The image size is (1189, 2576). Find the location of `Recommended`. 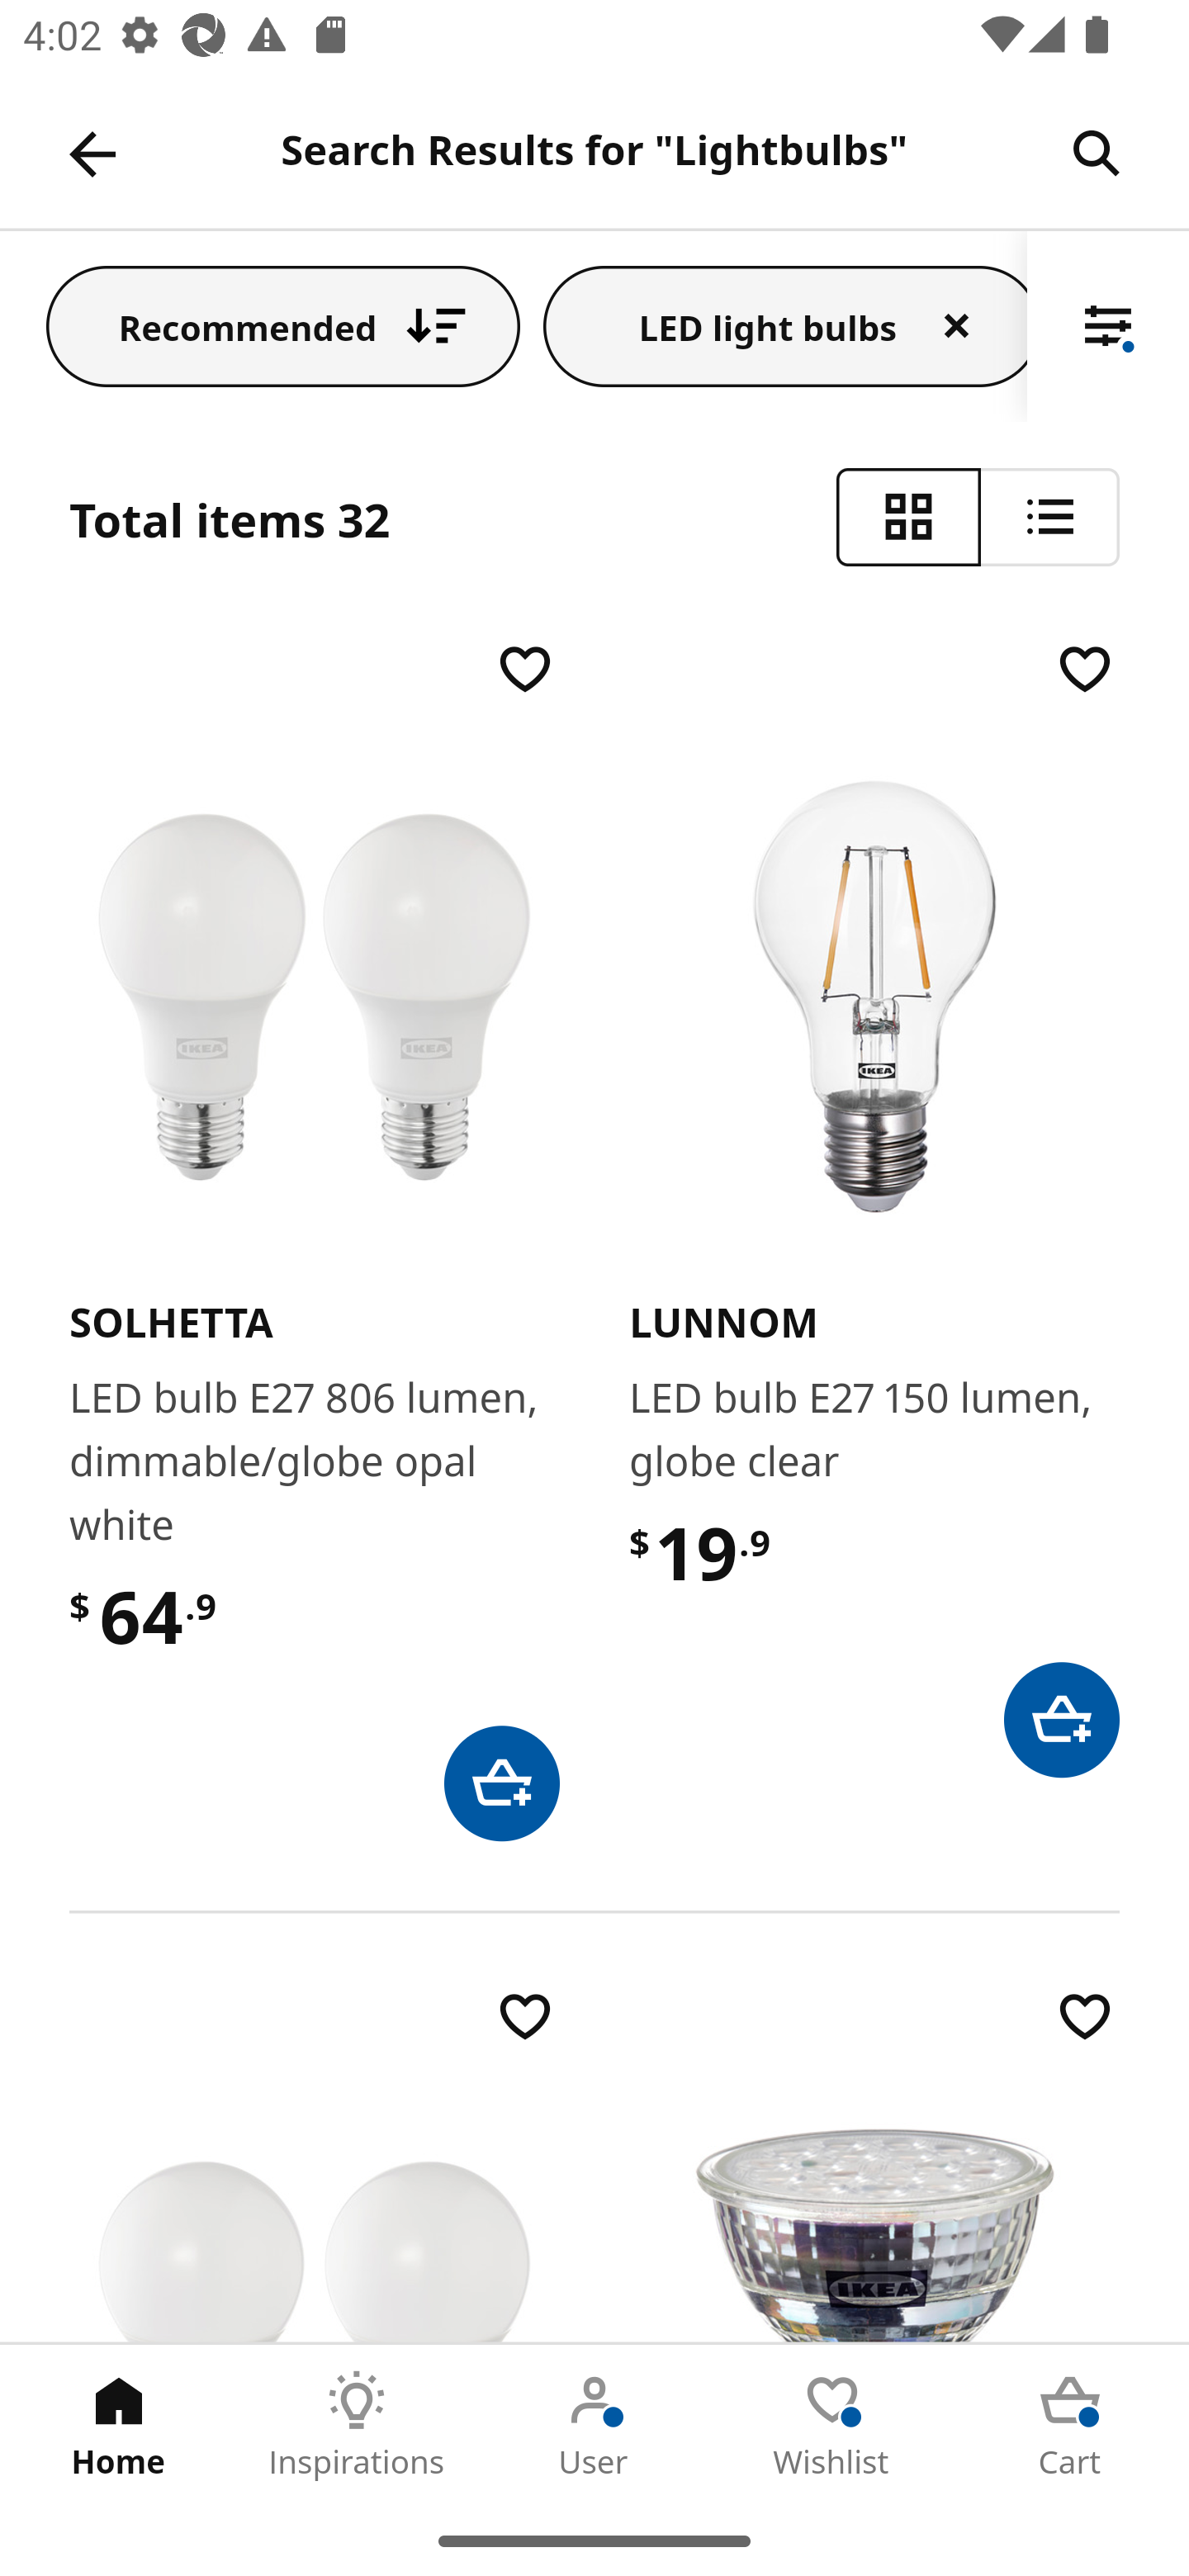

Recommended is located at coordinates (283, 325).